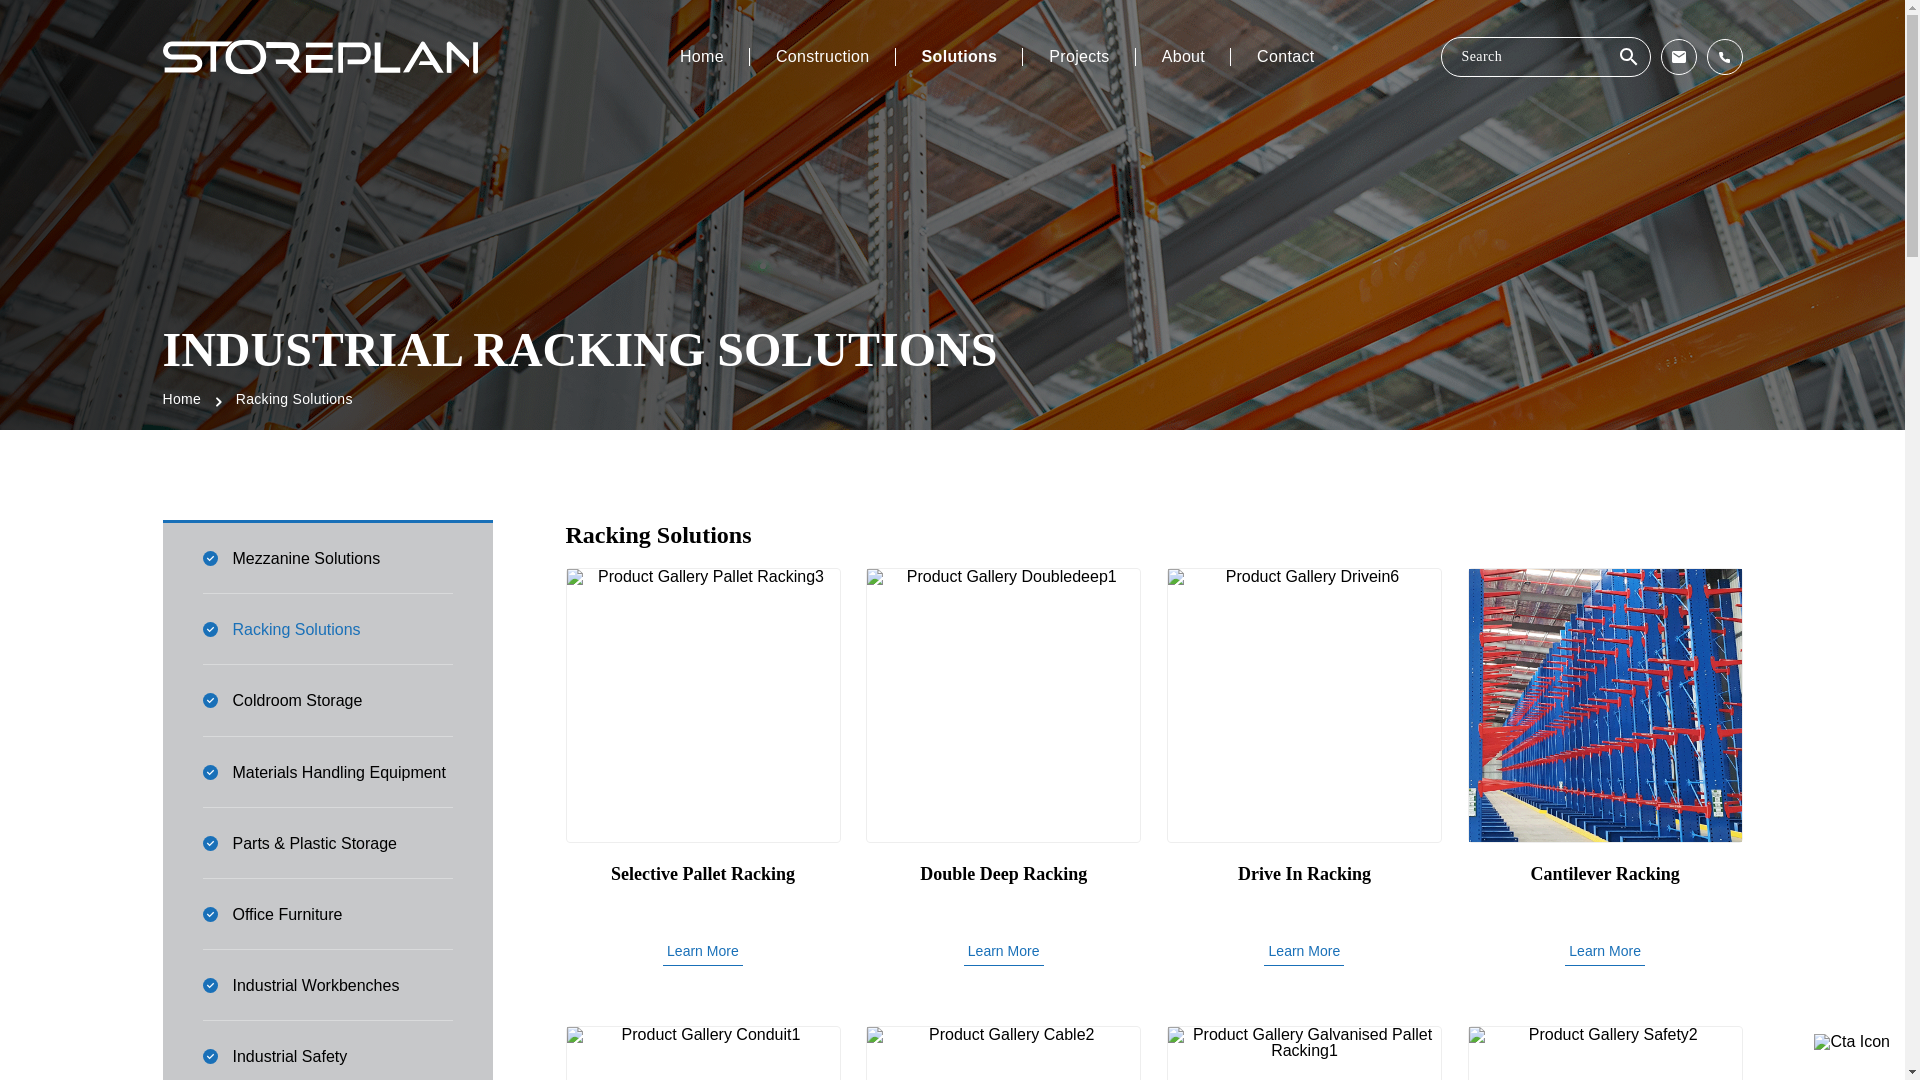 The width and height of the screenshot is (1920, 1080). Describe the element at coordinates (702, 57) in the screenshot. I see `Home` at that location.